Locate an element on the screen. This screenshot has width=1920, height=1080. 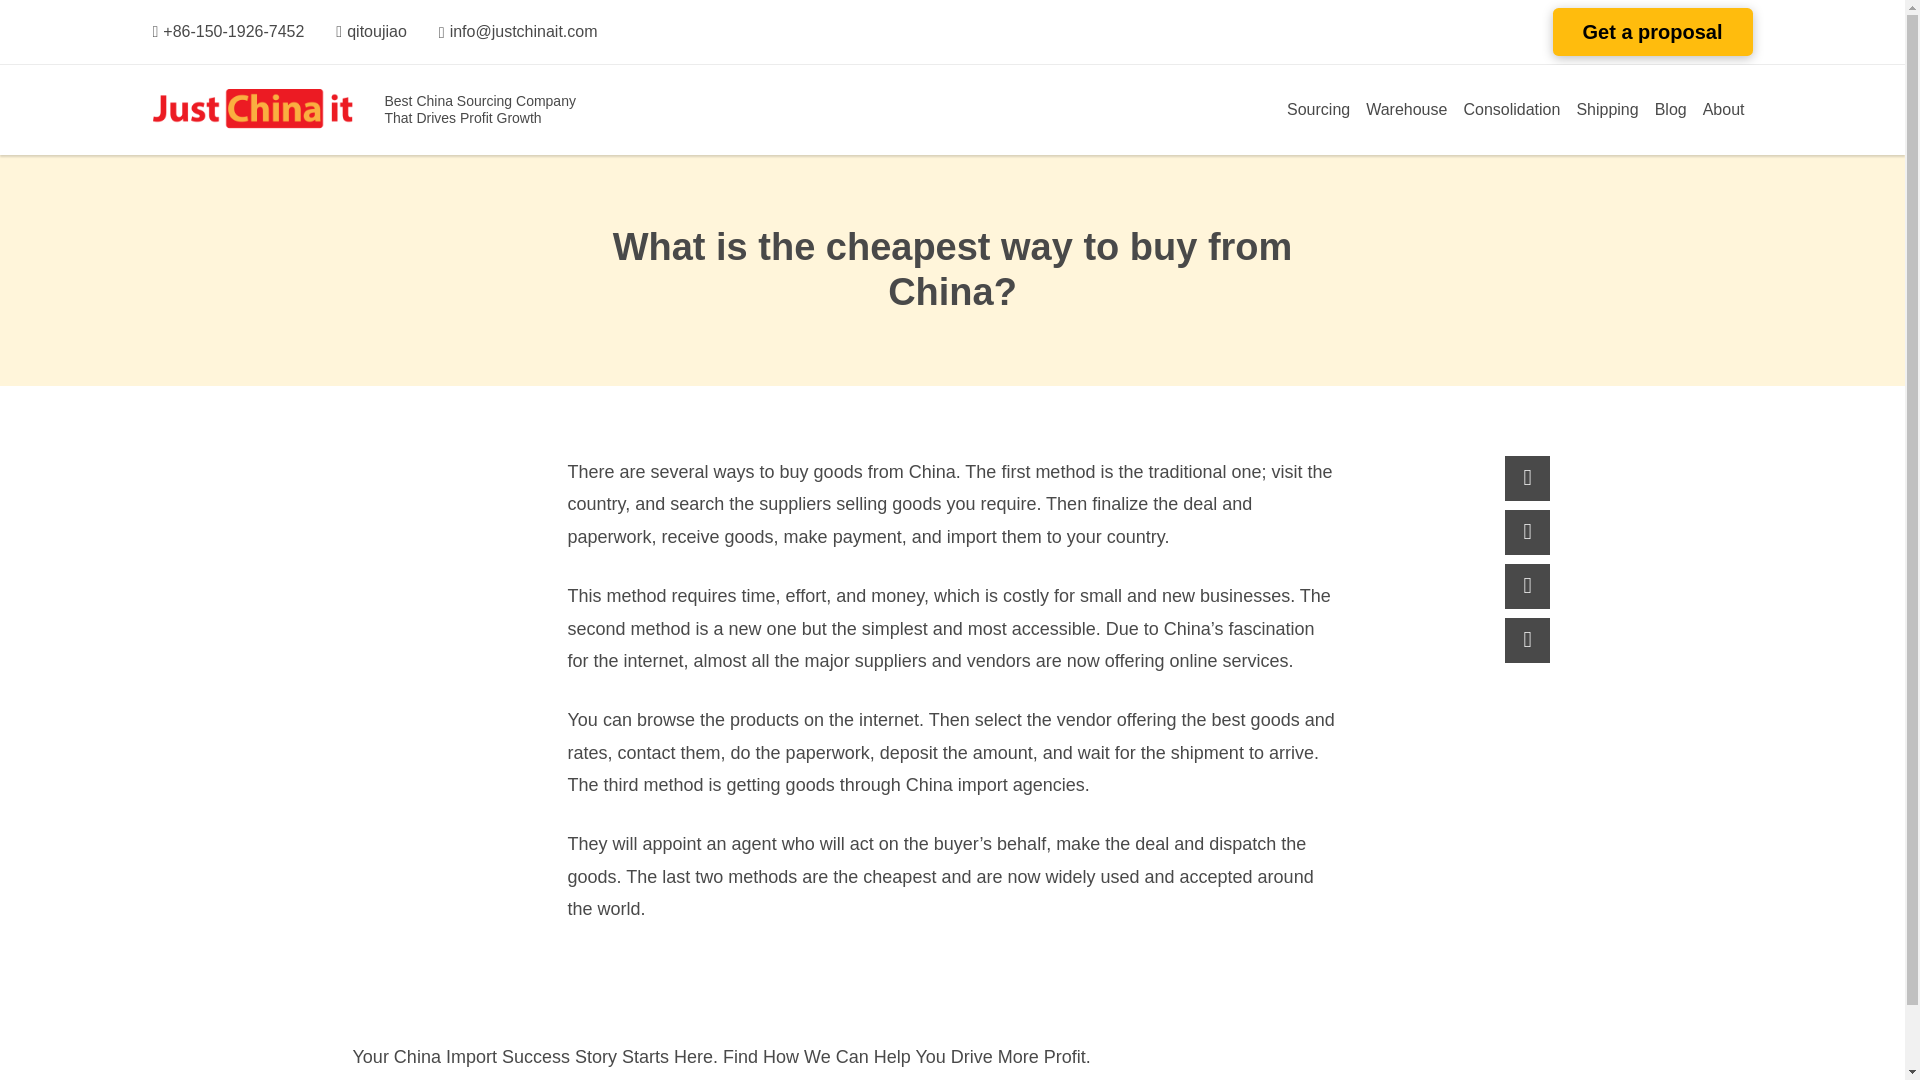
About is located at coordinates (1724, 110).